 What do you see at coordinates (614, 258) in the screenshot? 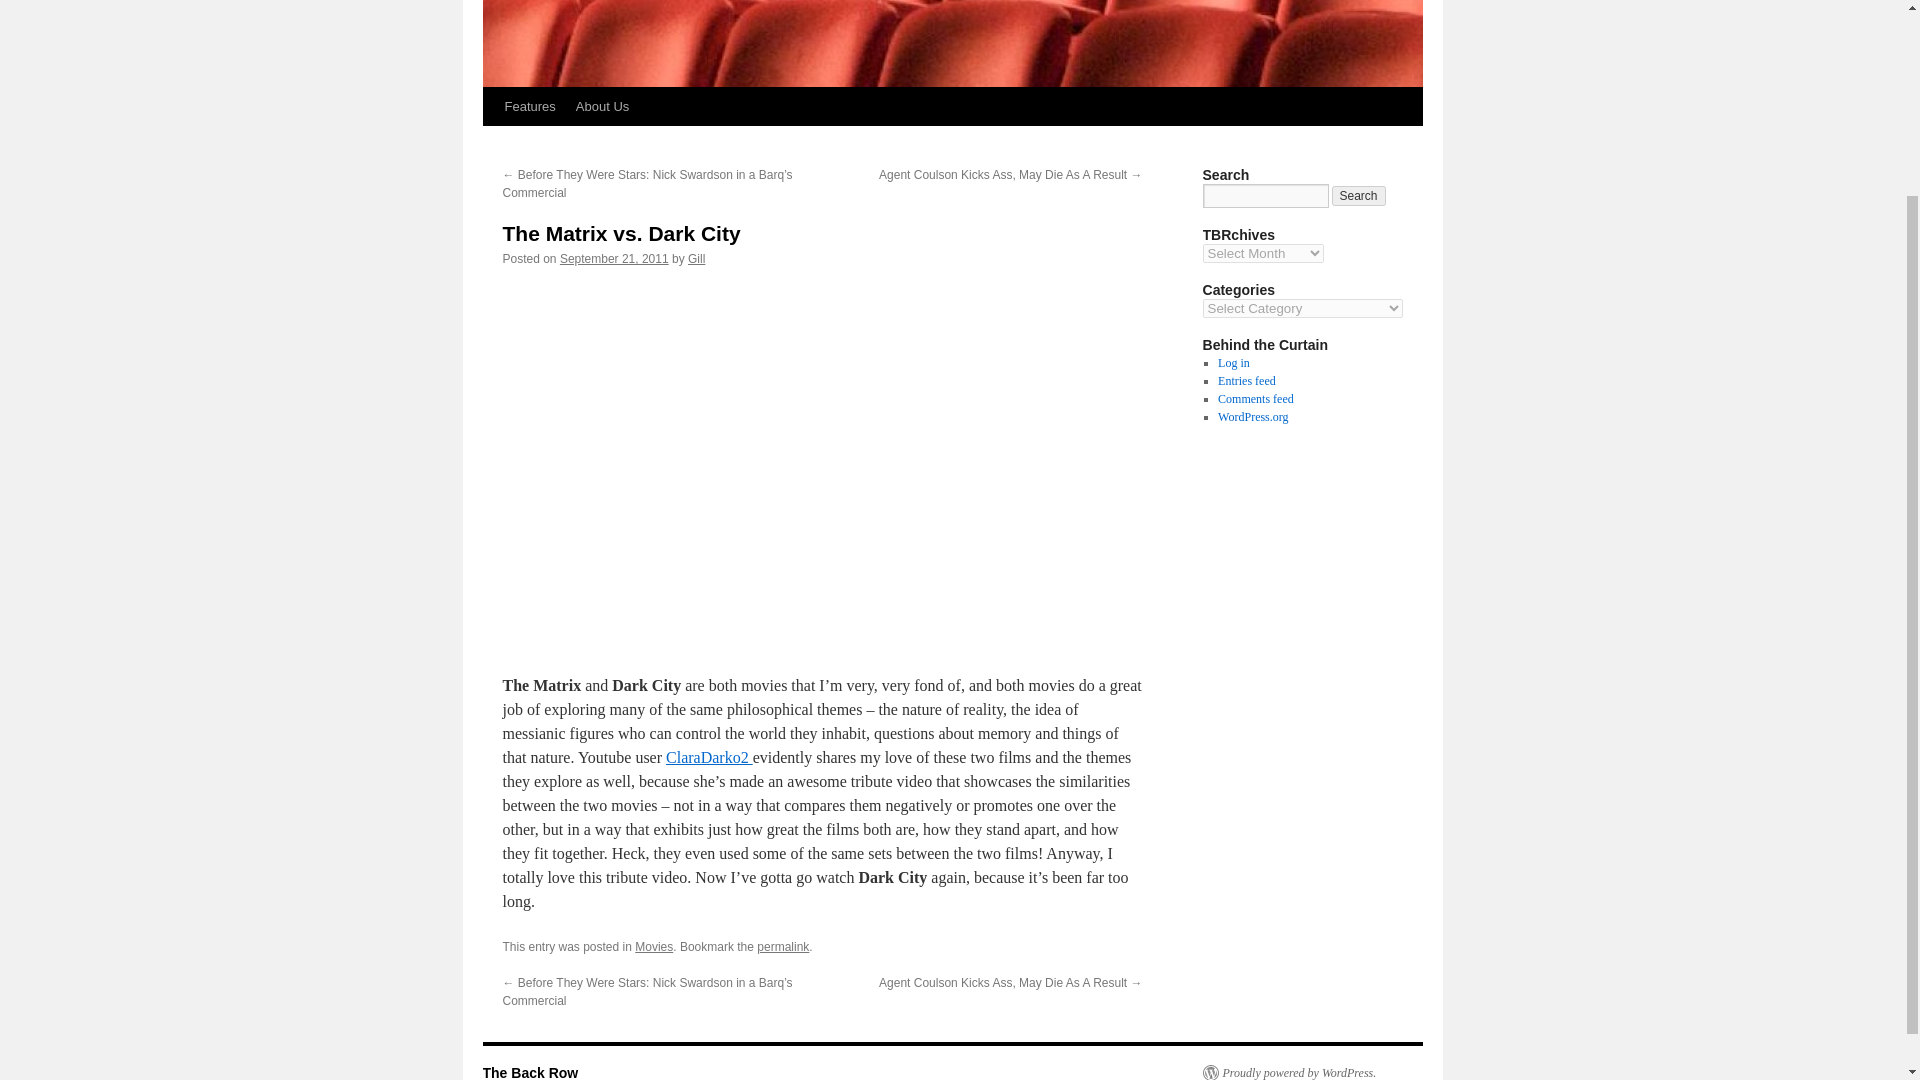
I see `11:07 pm` at bounding box center [614, 258].